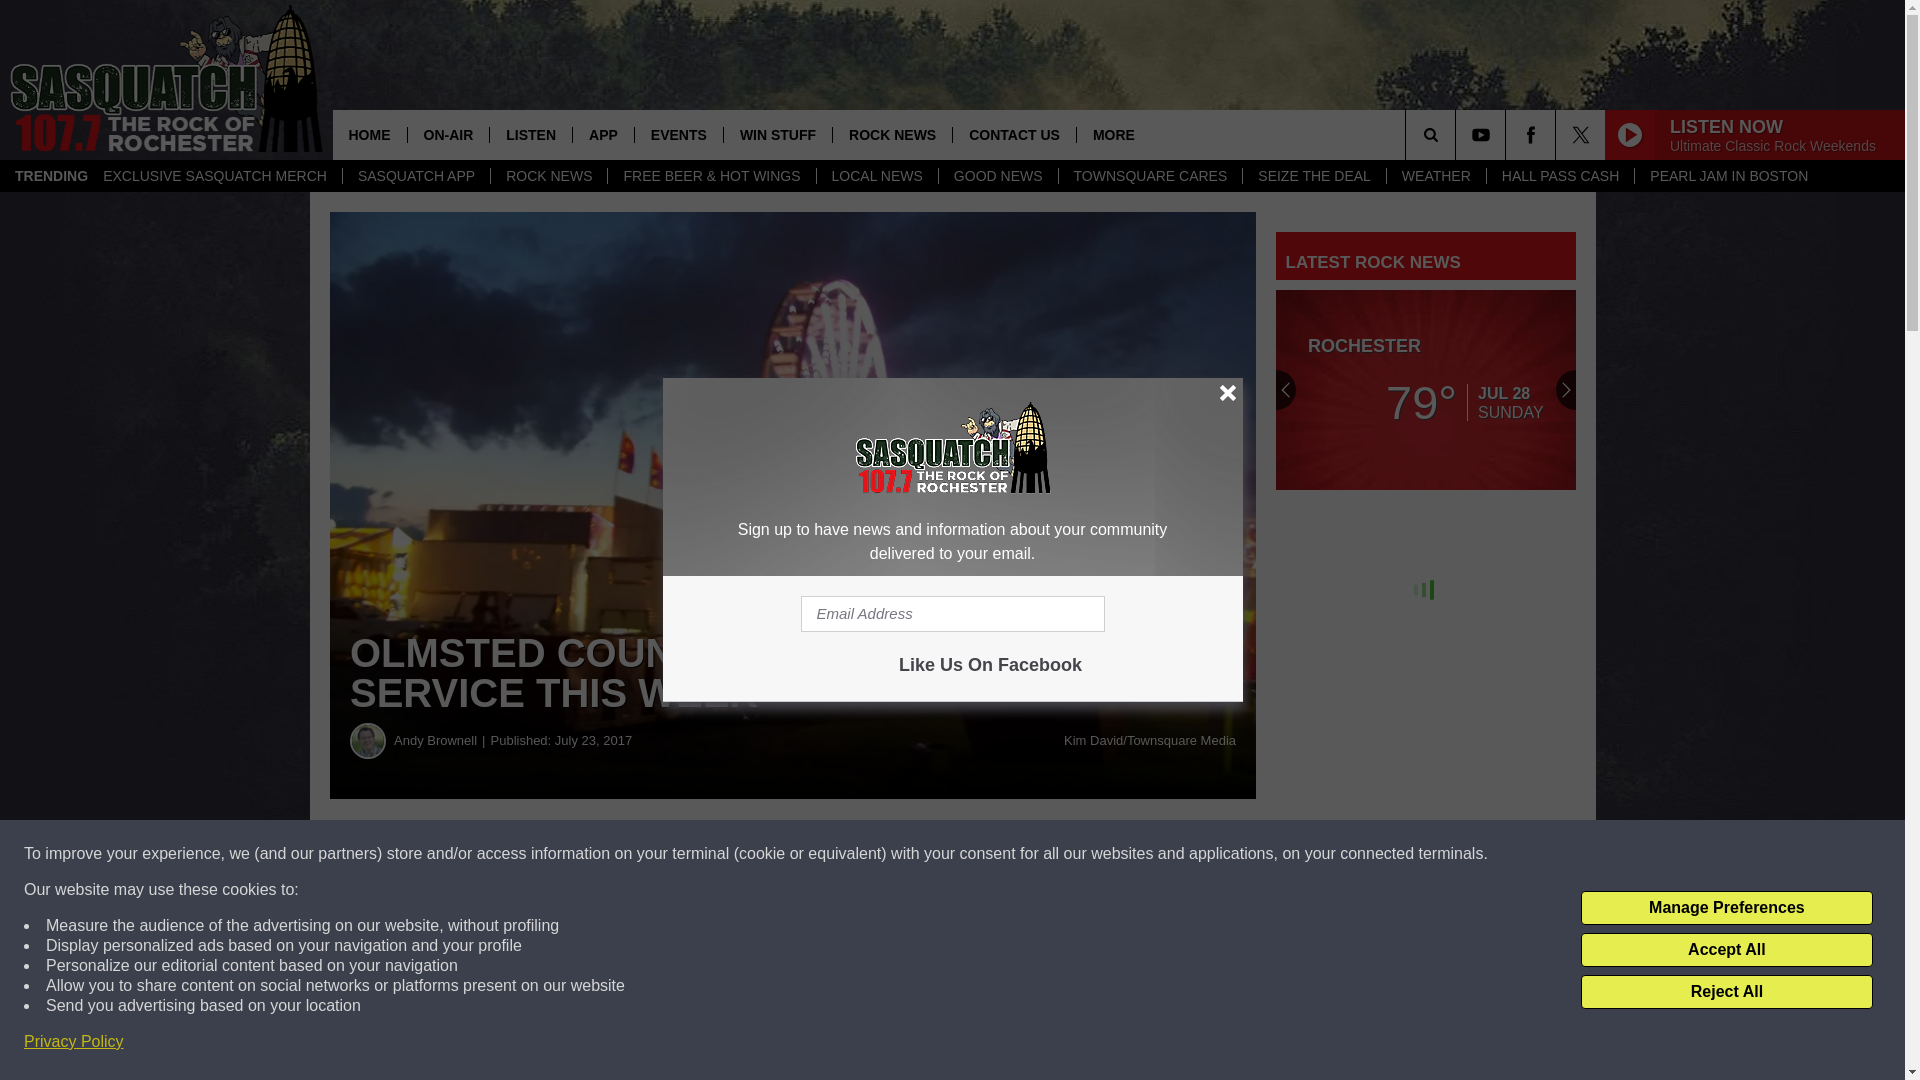  What do you see at coordinates (1726, 950) in the screenshot?
I see `Accept All` at bounding box center [1726, 950].